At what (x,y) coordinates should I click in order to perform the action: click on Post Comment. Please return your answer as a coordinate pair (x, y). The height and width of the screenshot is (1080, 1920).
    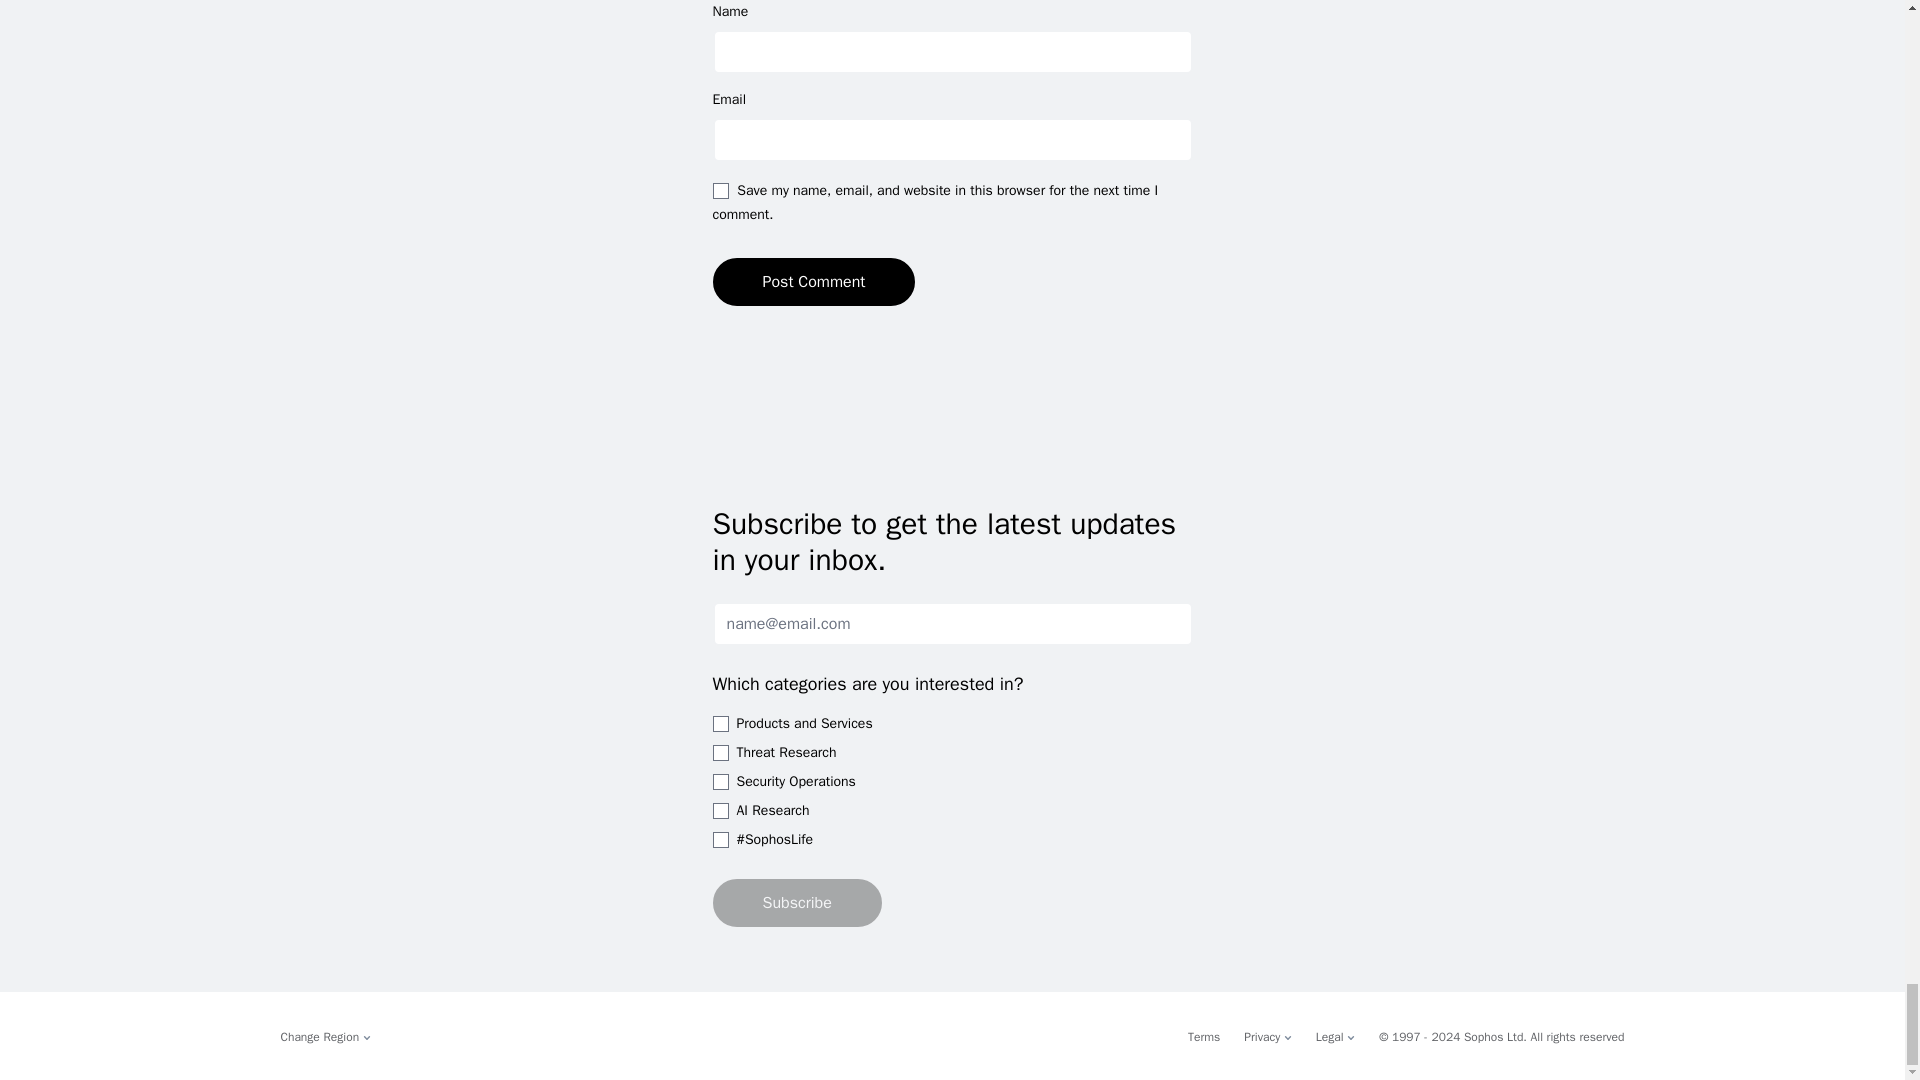
    Looking at the image, I should click on (814, 282).